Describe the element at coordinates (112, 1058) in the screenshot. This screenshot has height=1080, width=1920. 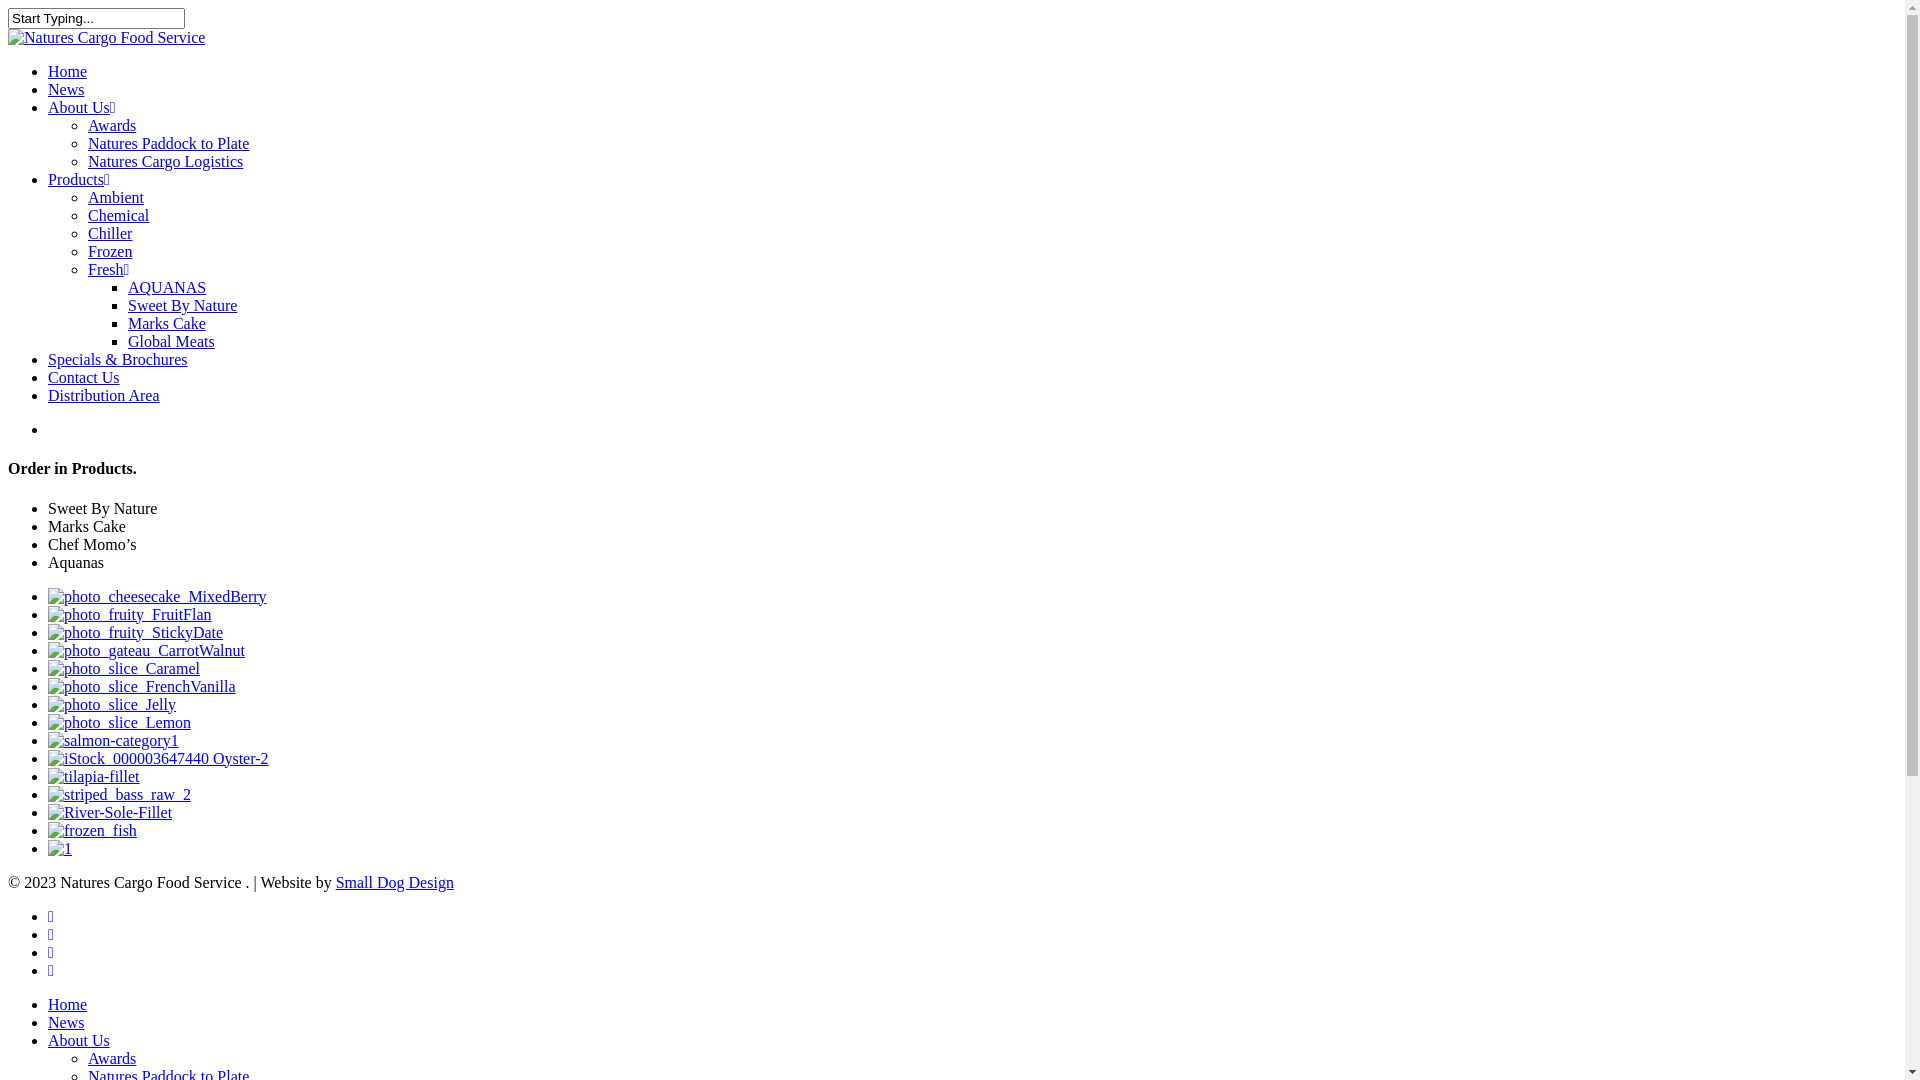
I see `Awards` at that location.